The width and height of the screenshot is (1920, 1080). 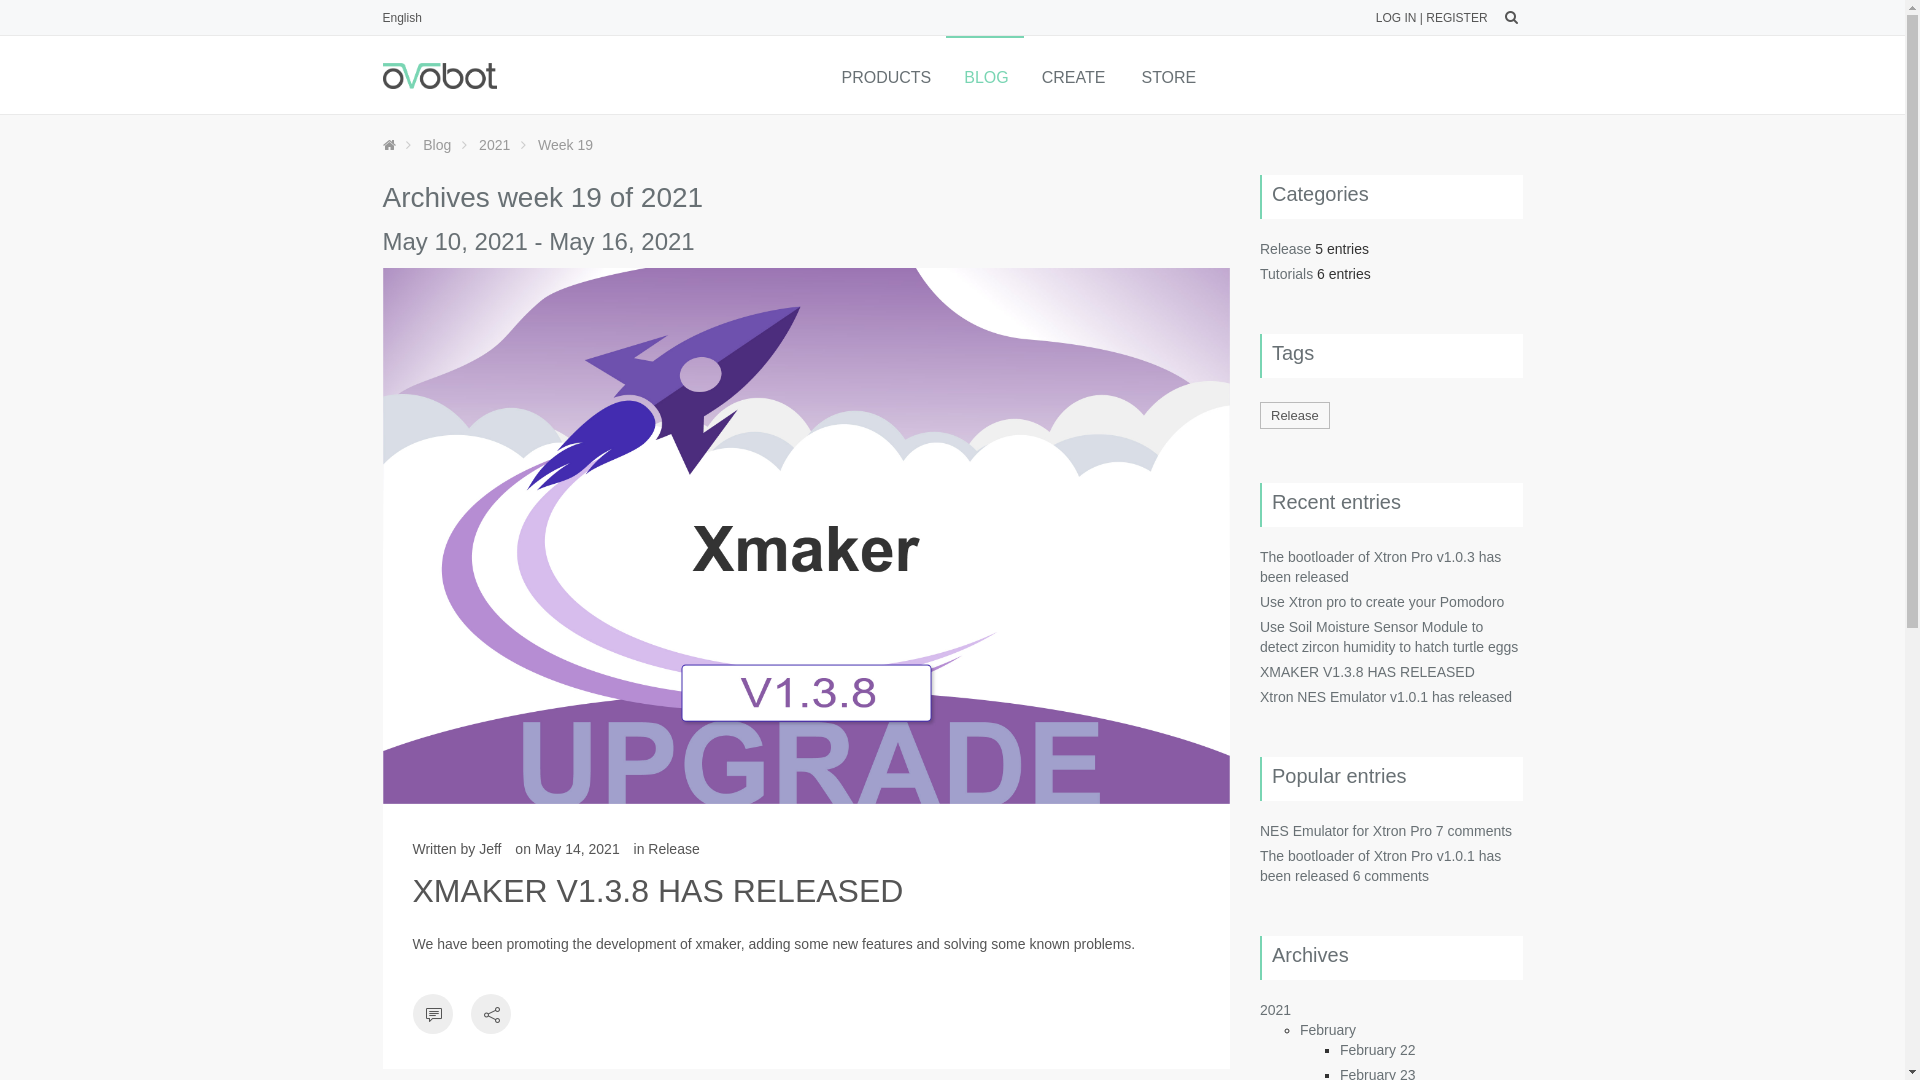 What do you see at coordinates (658, 891) in the screenshot?
I see `XMAKER V1.3.8 HAS RELEASED` at bounding box center [658, 891].